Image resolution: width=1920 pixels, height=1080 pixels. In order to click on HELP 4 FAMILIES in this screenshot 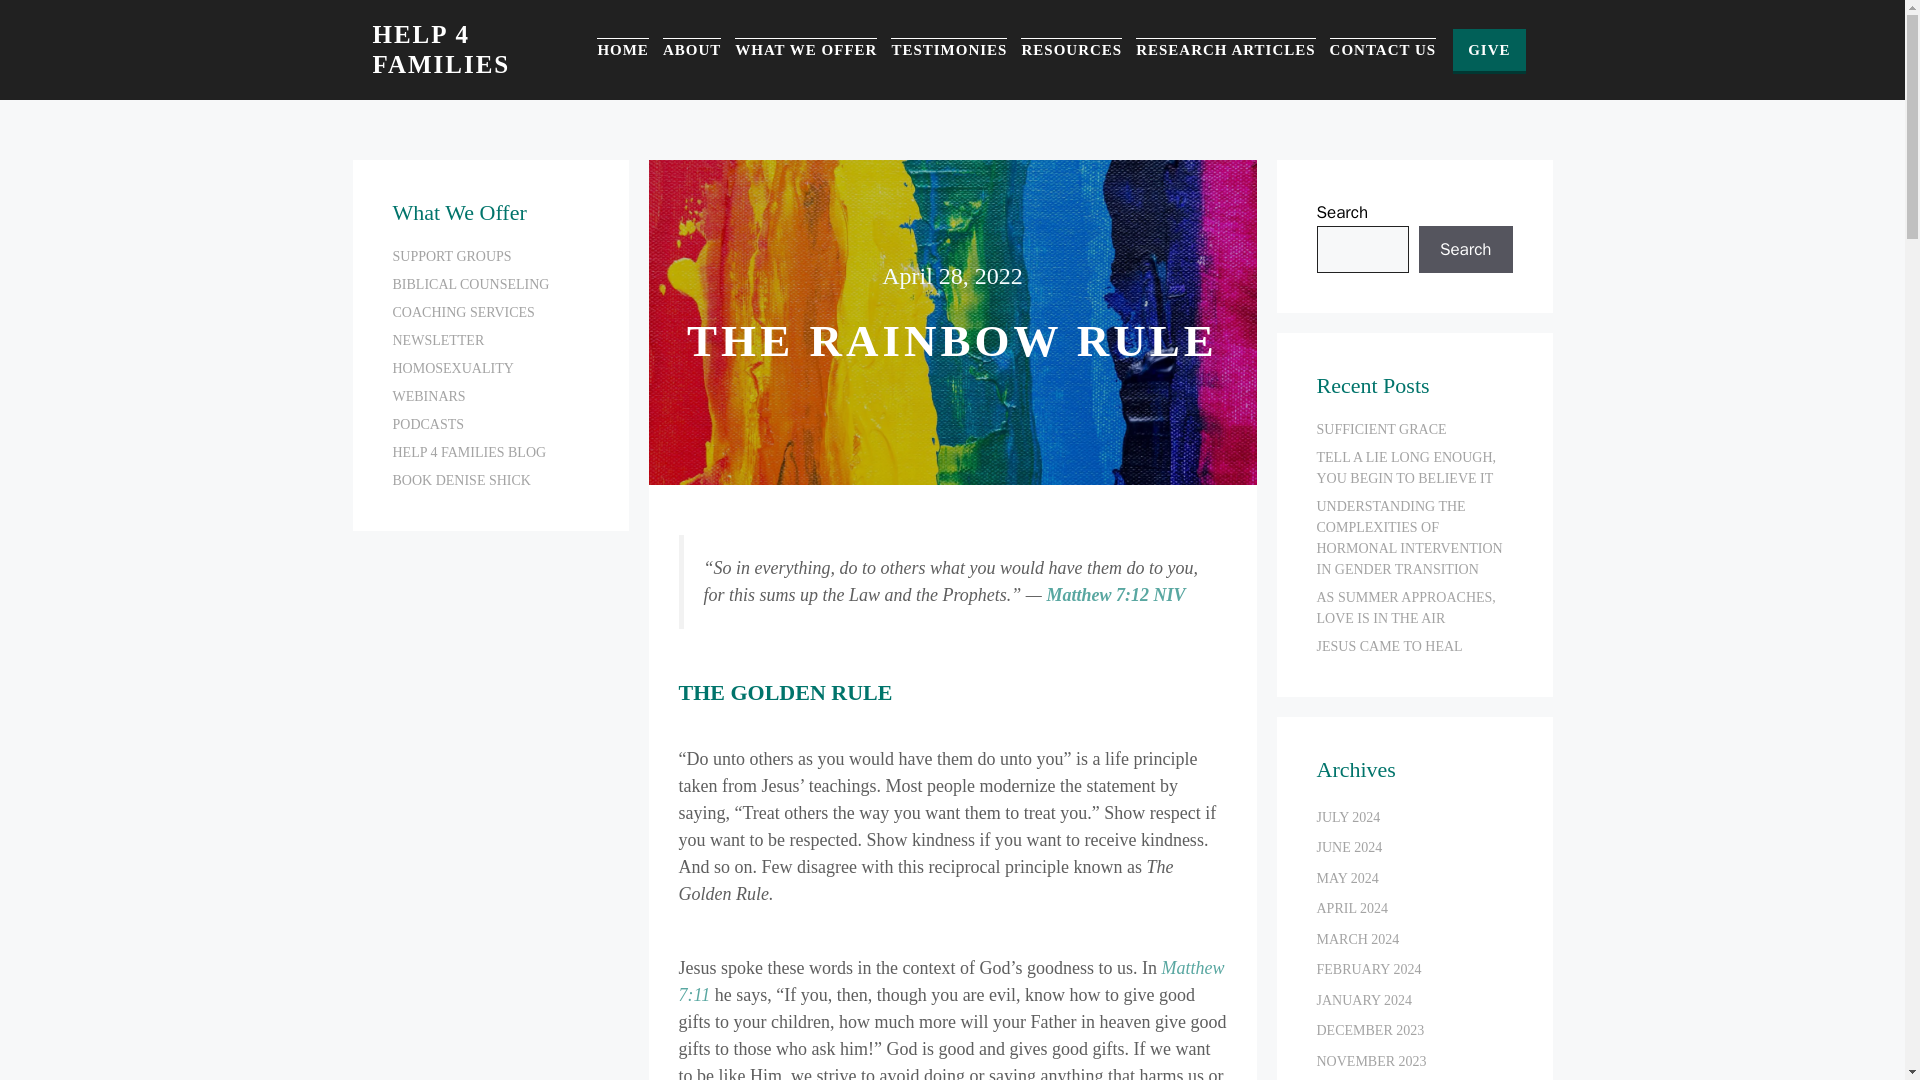, I will do `click(441, 48)`.